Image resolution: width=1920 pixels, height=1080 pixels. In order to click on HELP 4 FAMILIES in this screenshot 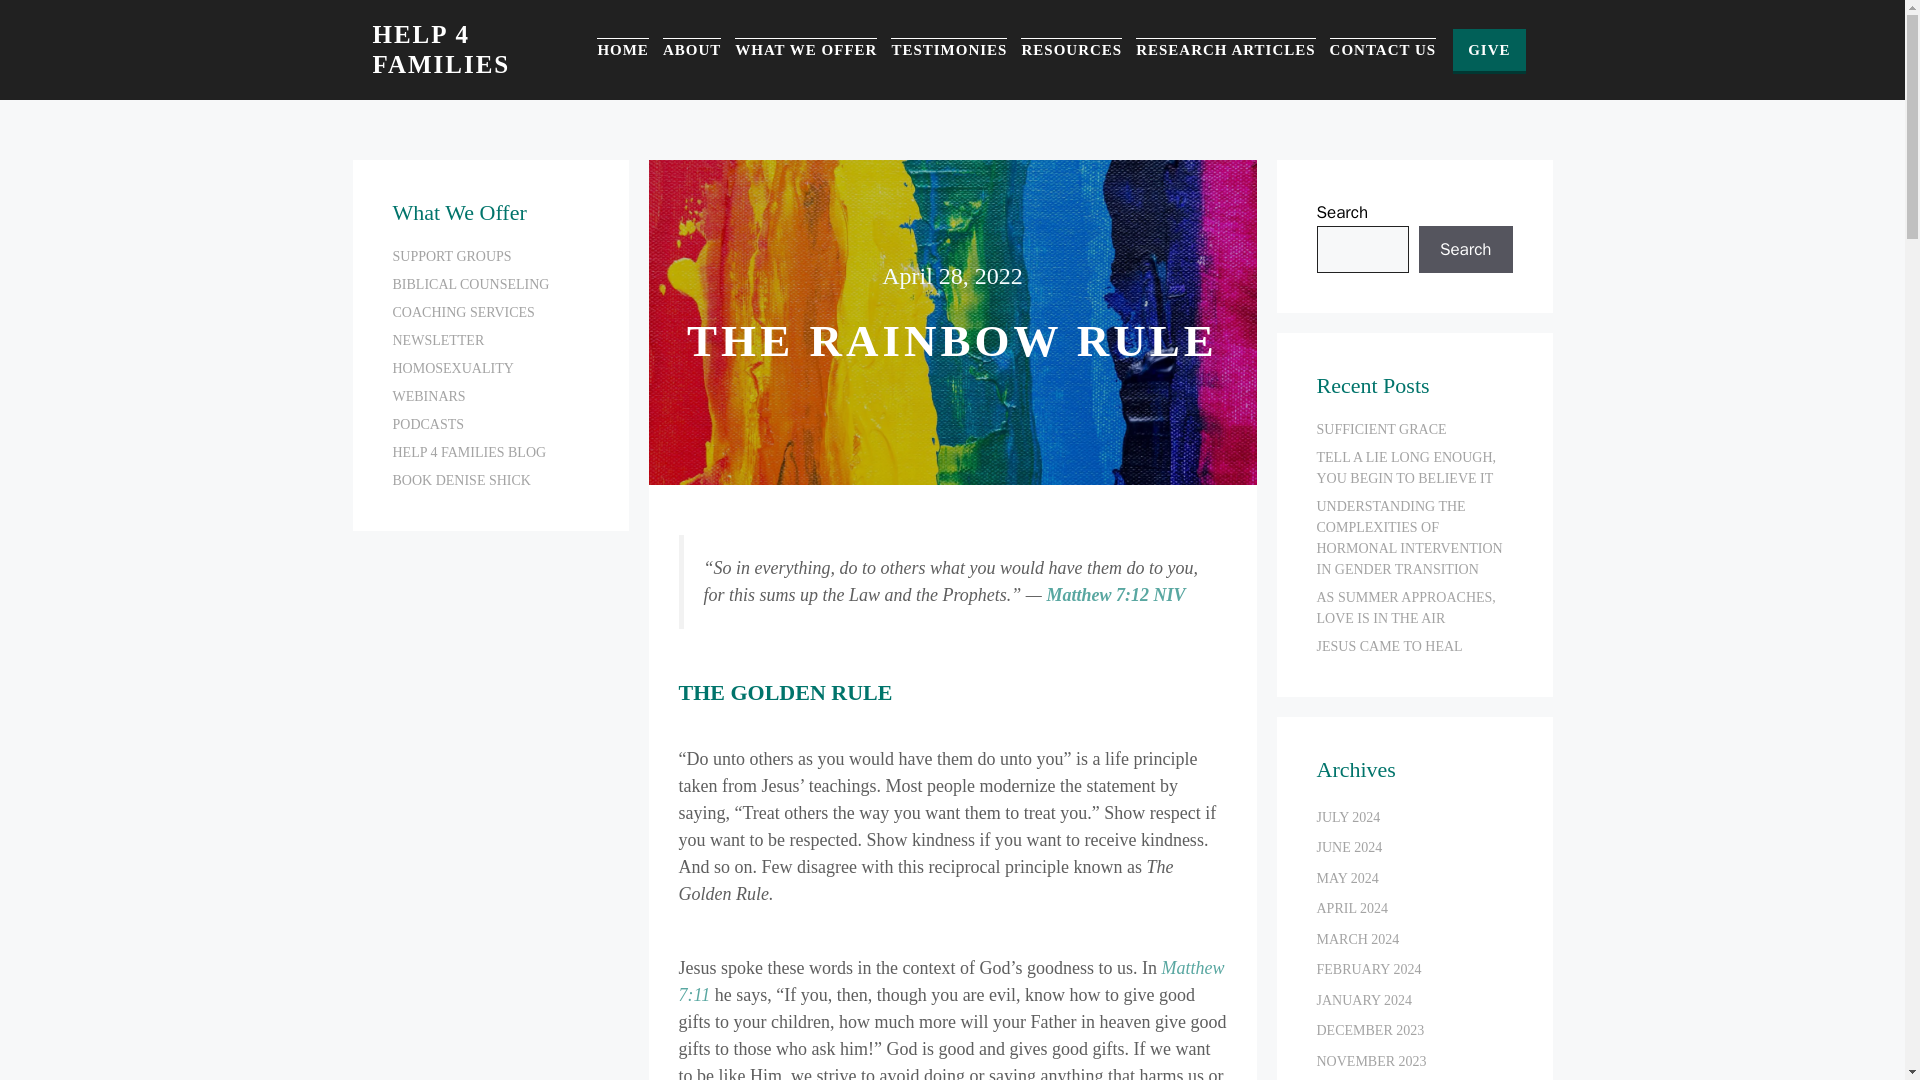, I will do `click(441, 48)`.